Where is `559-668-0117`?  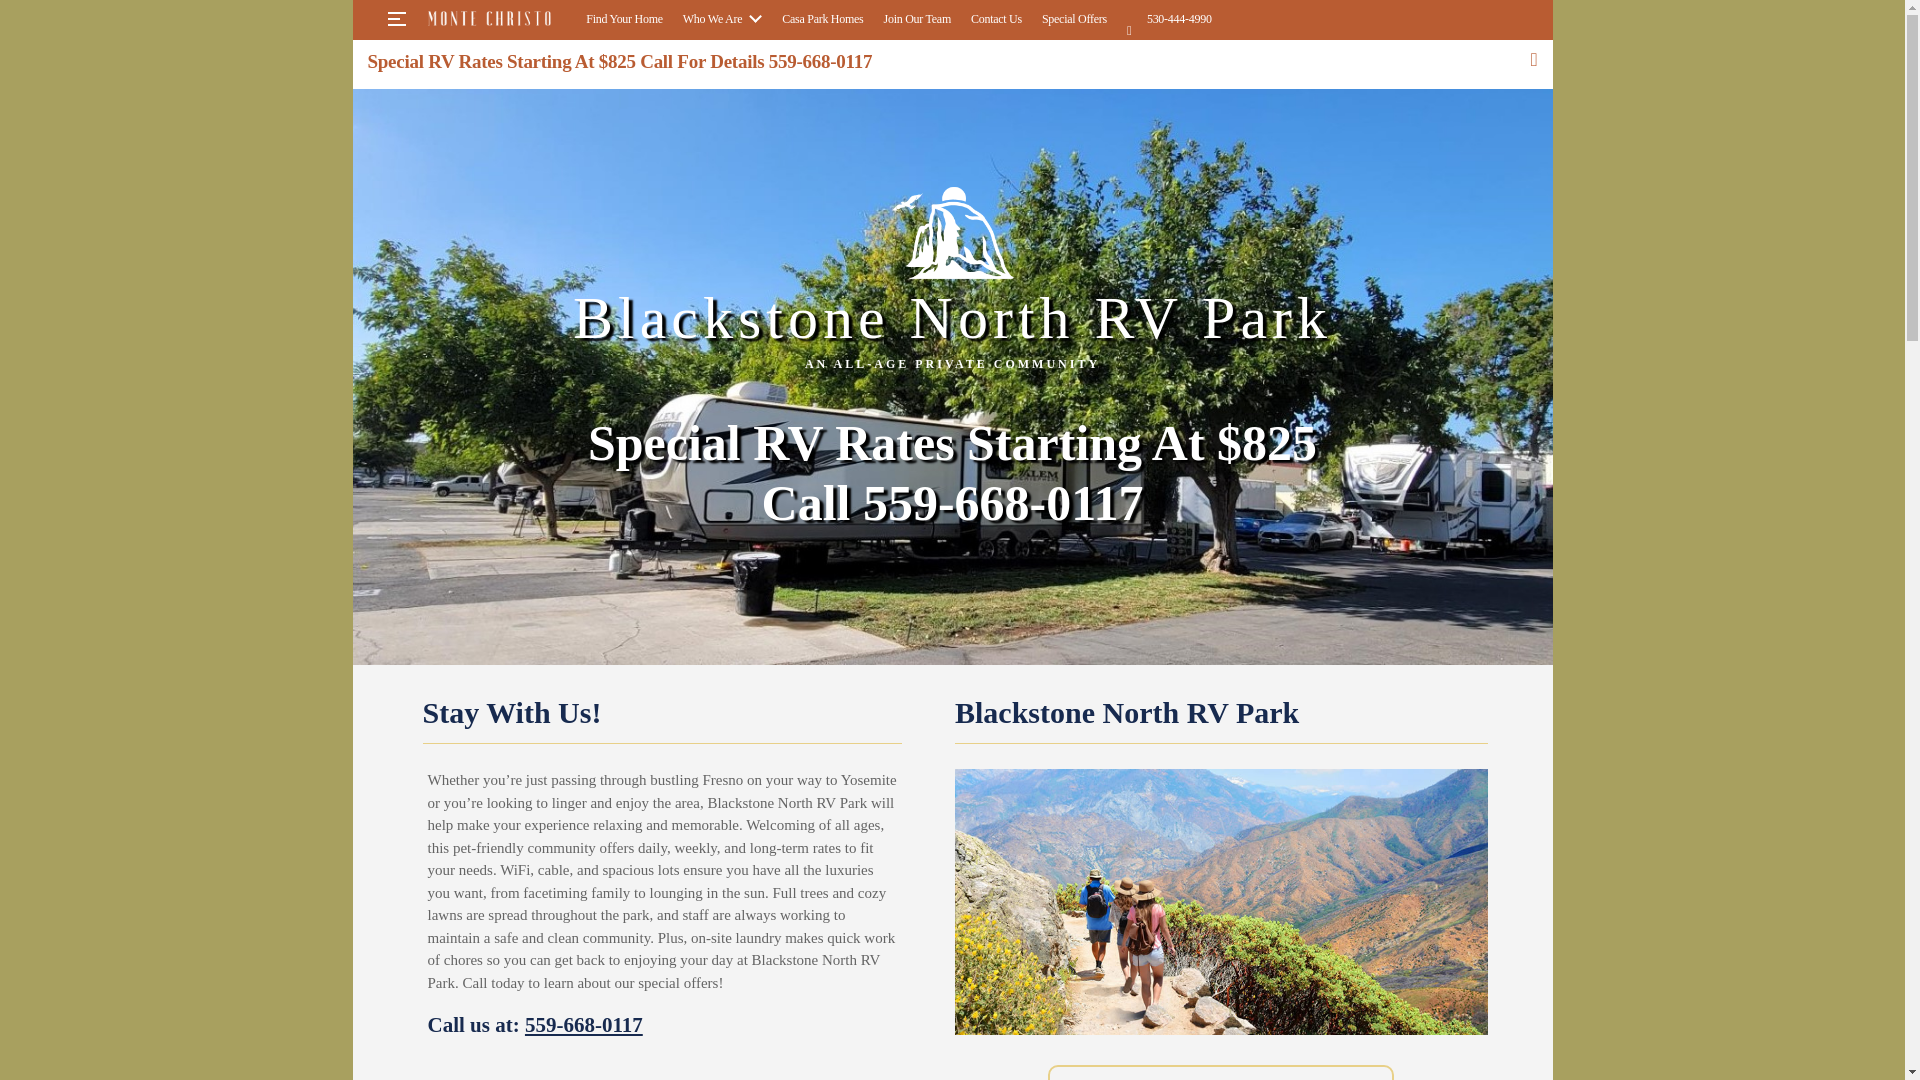
559-668-0117 is located at coordinates (584, 1024).